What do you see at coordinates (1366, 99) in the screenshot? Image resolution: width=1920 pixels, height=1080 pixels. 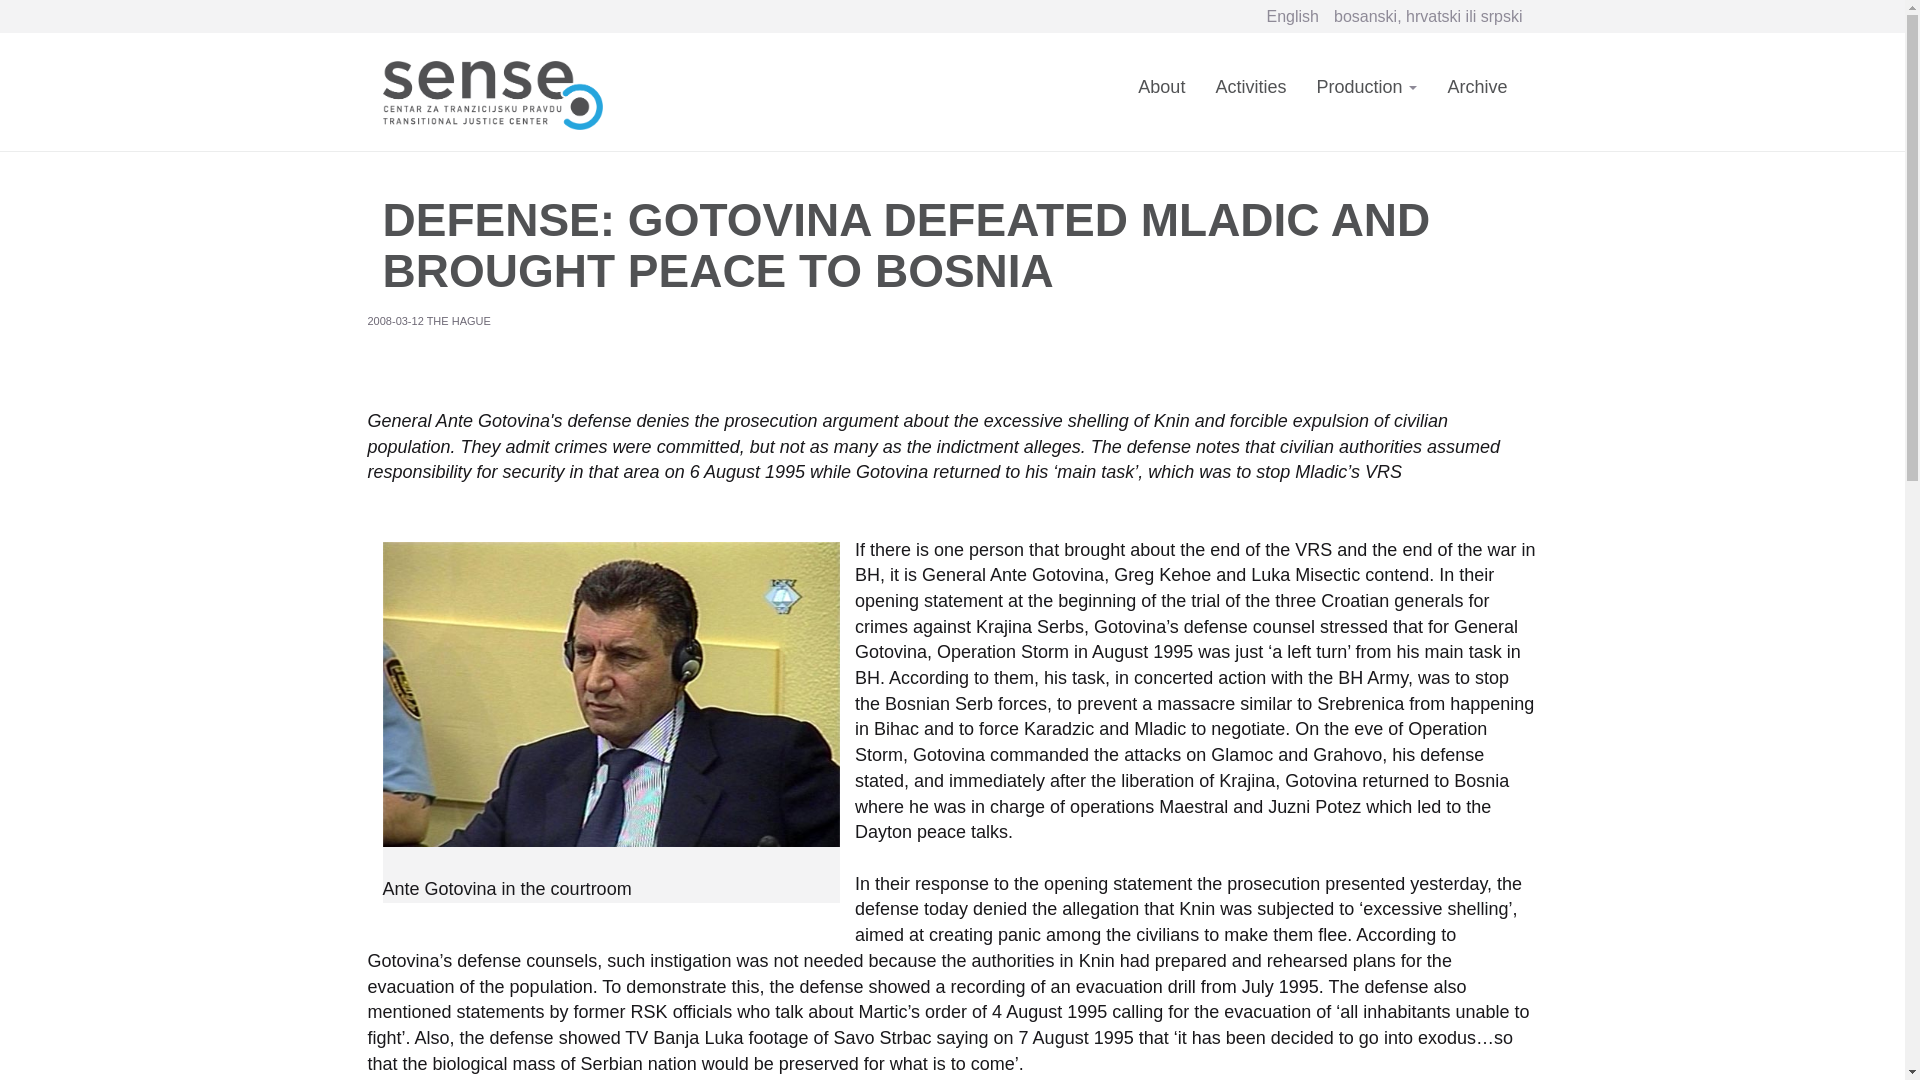 I see `Production` at bounding box center [1366, 99].